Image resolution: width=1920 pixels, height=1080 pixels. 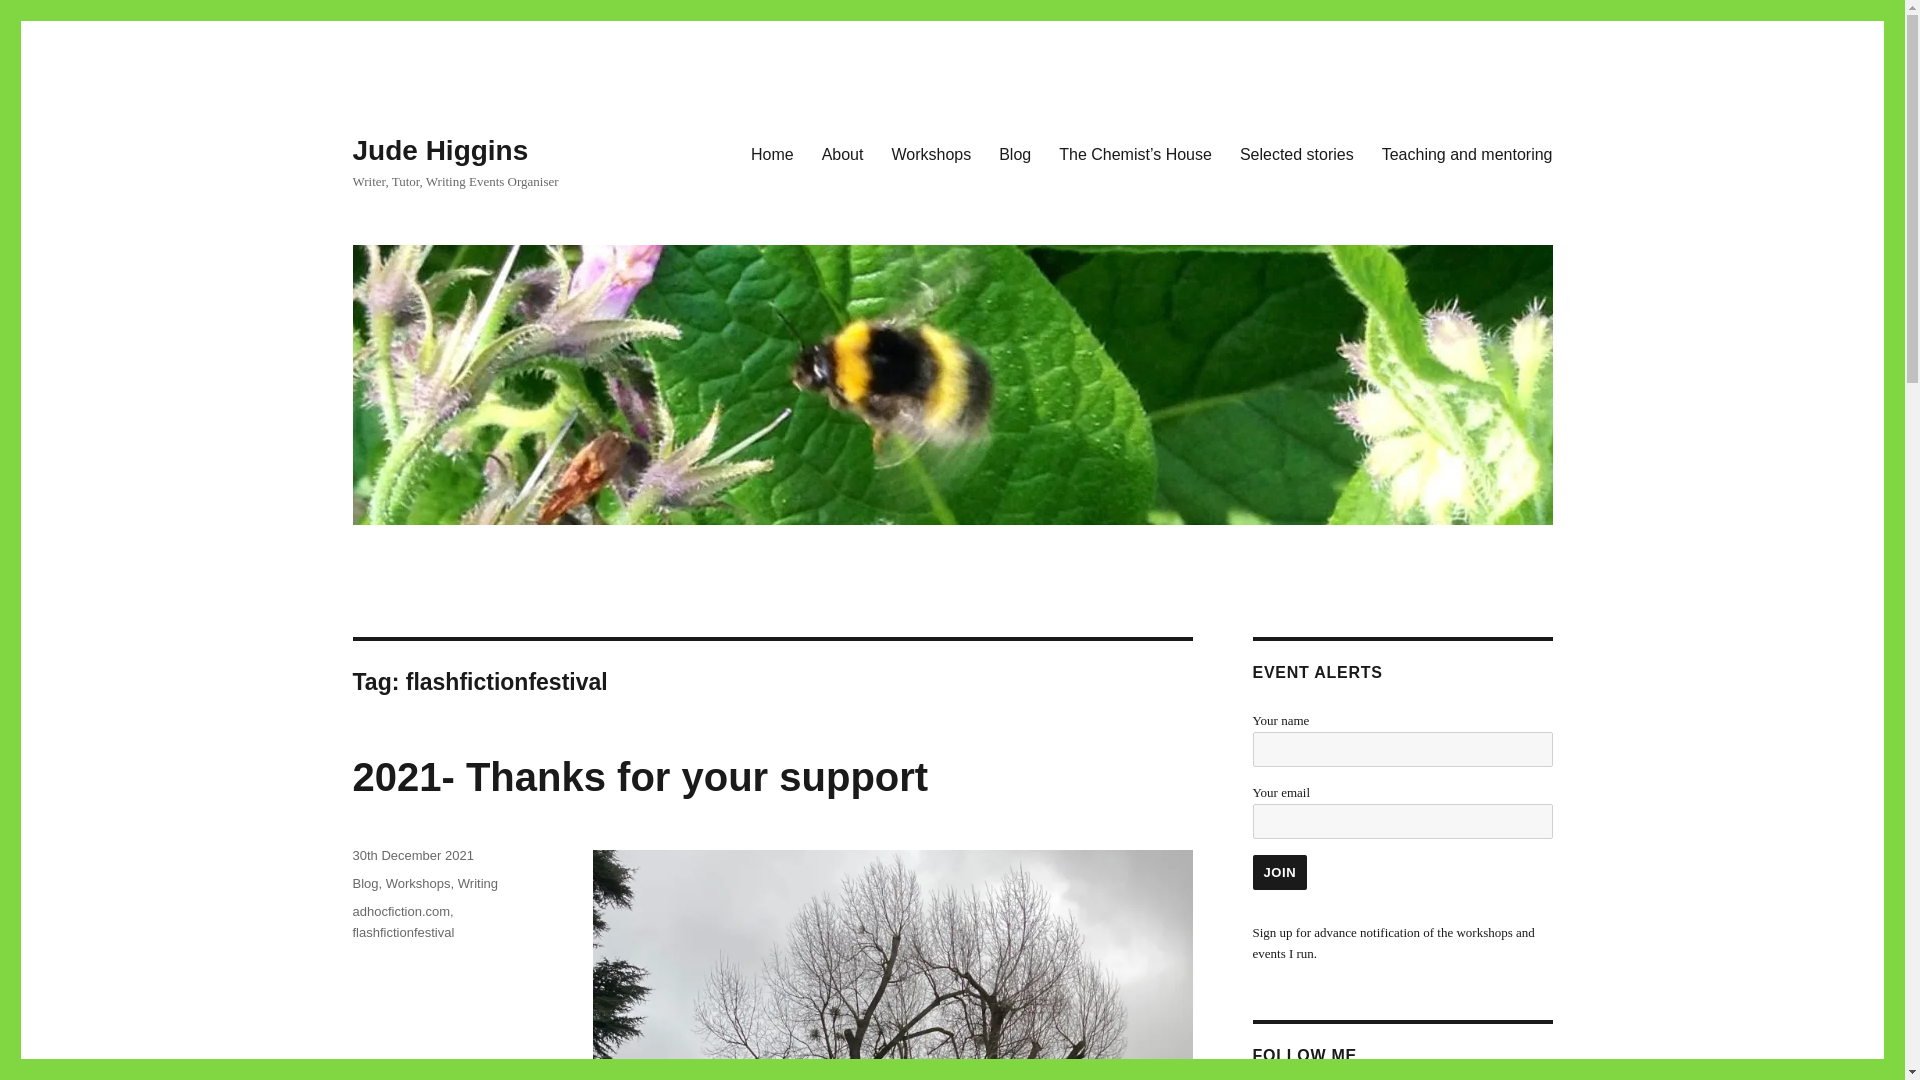 What do you see at coordinates (1014, 153) in the screenshot?
I see `Blog` at bounding box center [1014, 153].